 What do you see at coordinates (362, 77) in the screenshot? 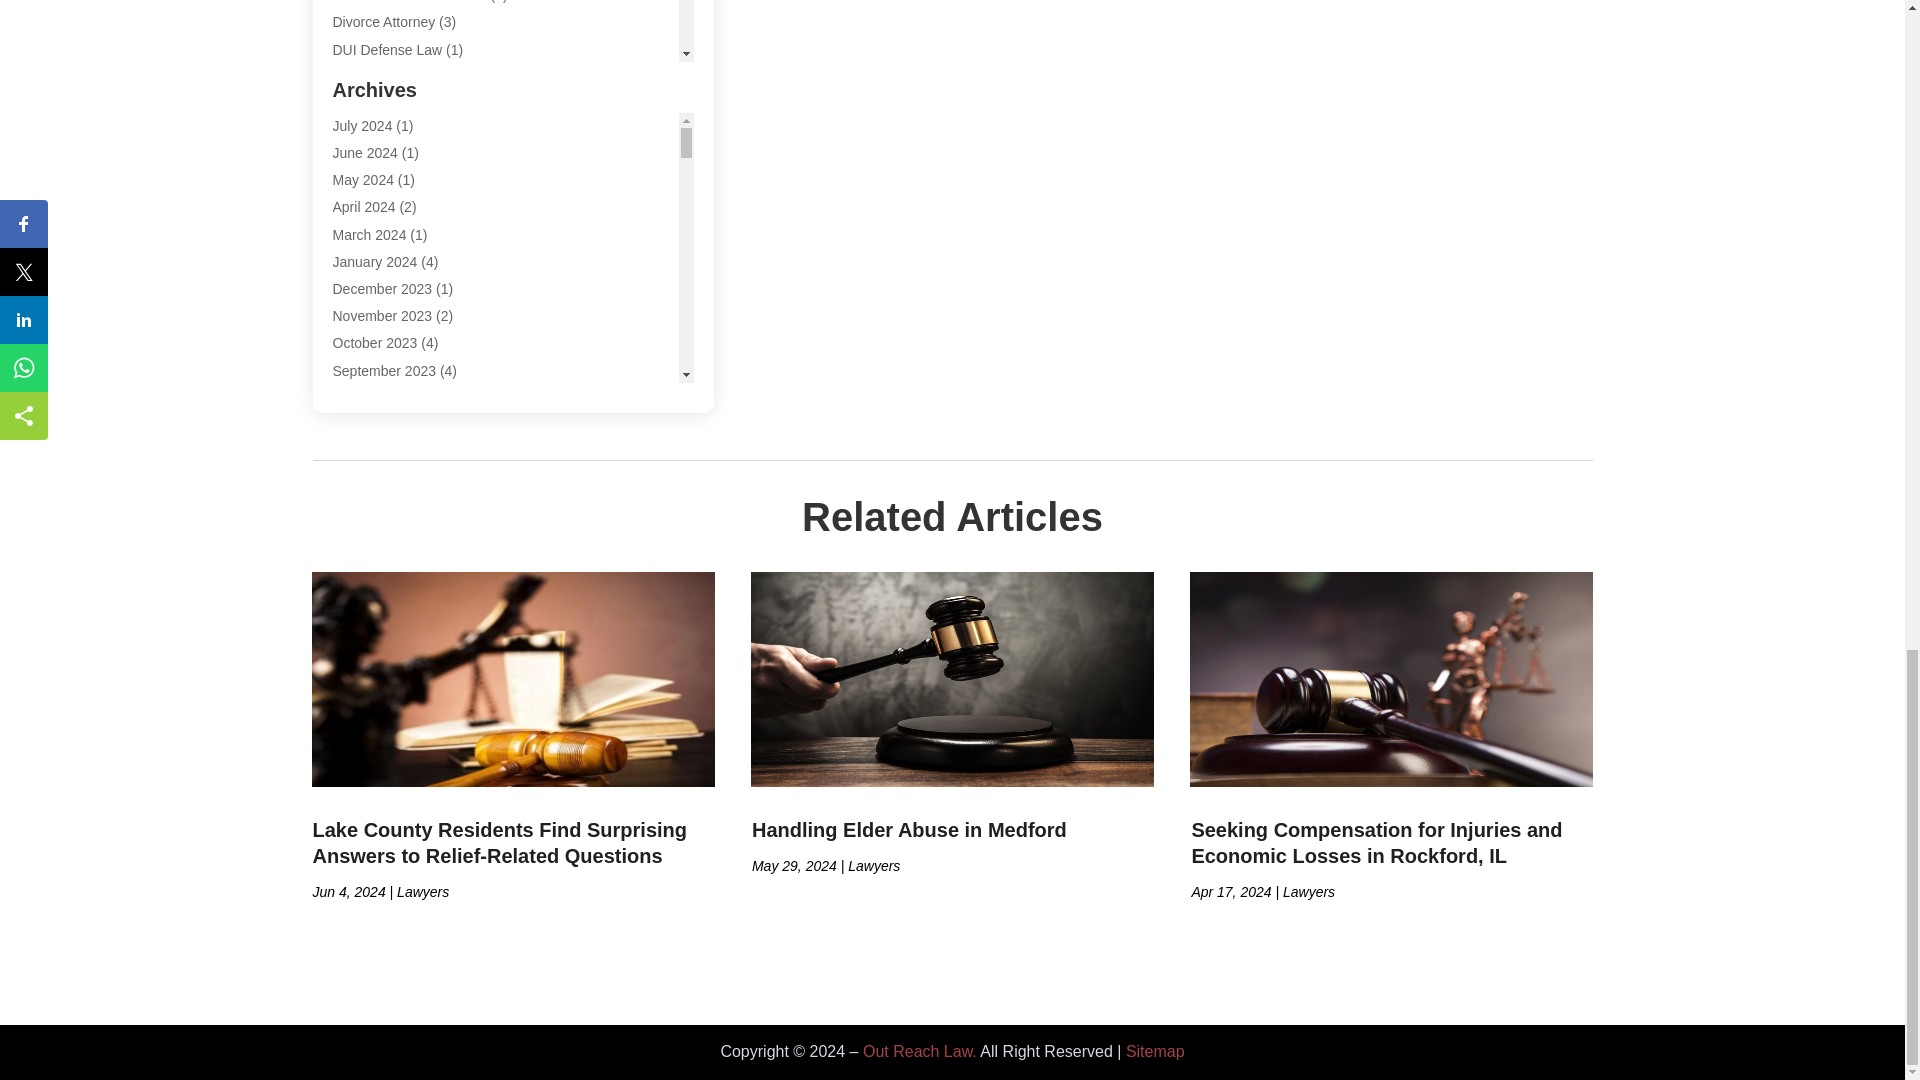
I see `Elder Law` at bounding box center [362, 77].